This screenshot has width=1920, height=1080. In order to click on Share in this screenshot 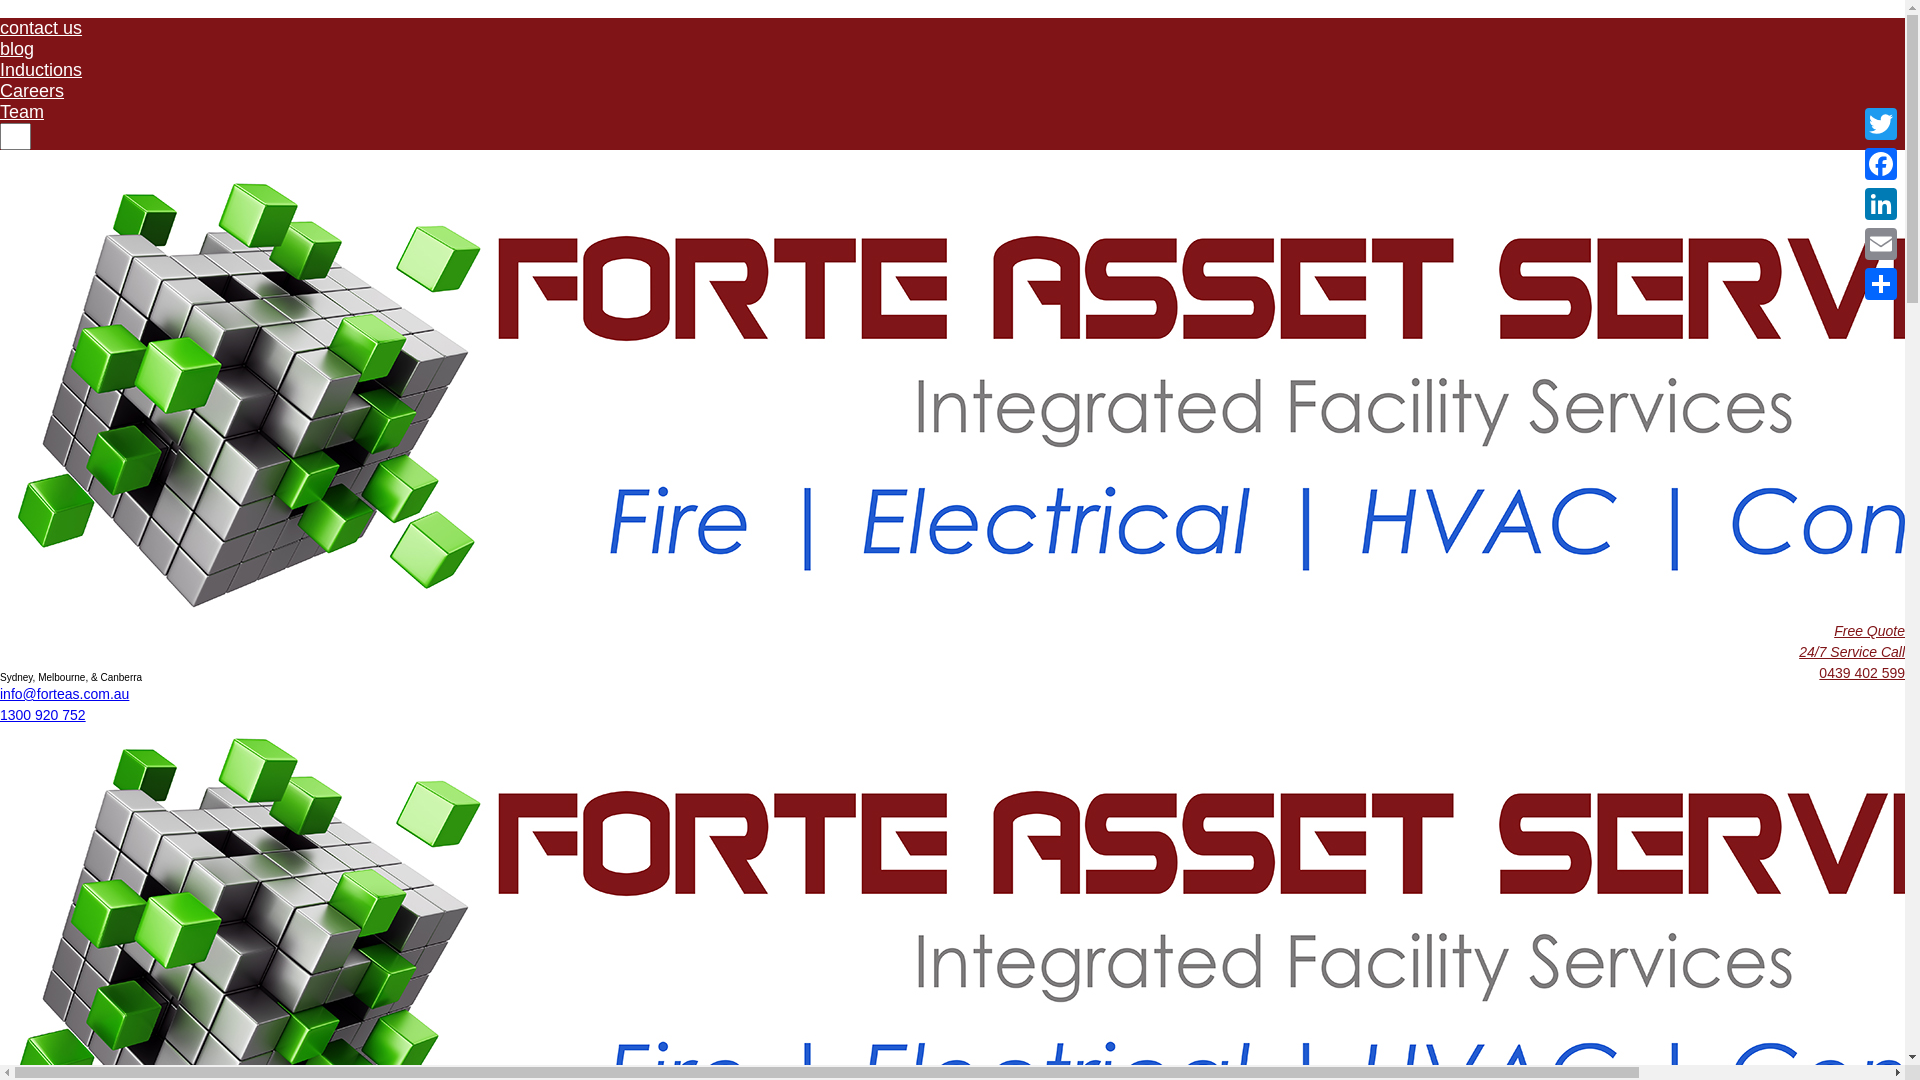, I will do `click(1881, 284)`.